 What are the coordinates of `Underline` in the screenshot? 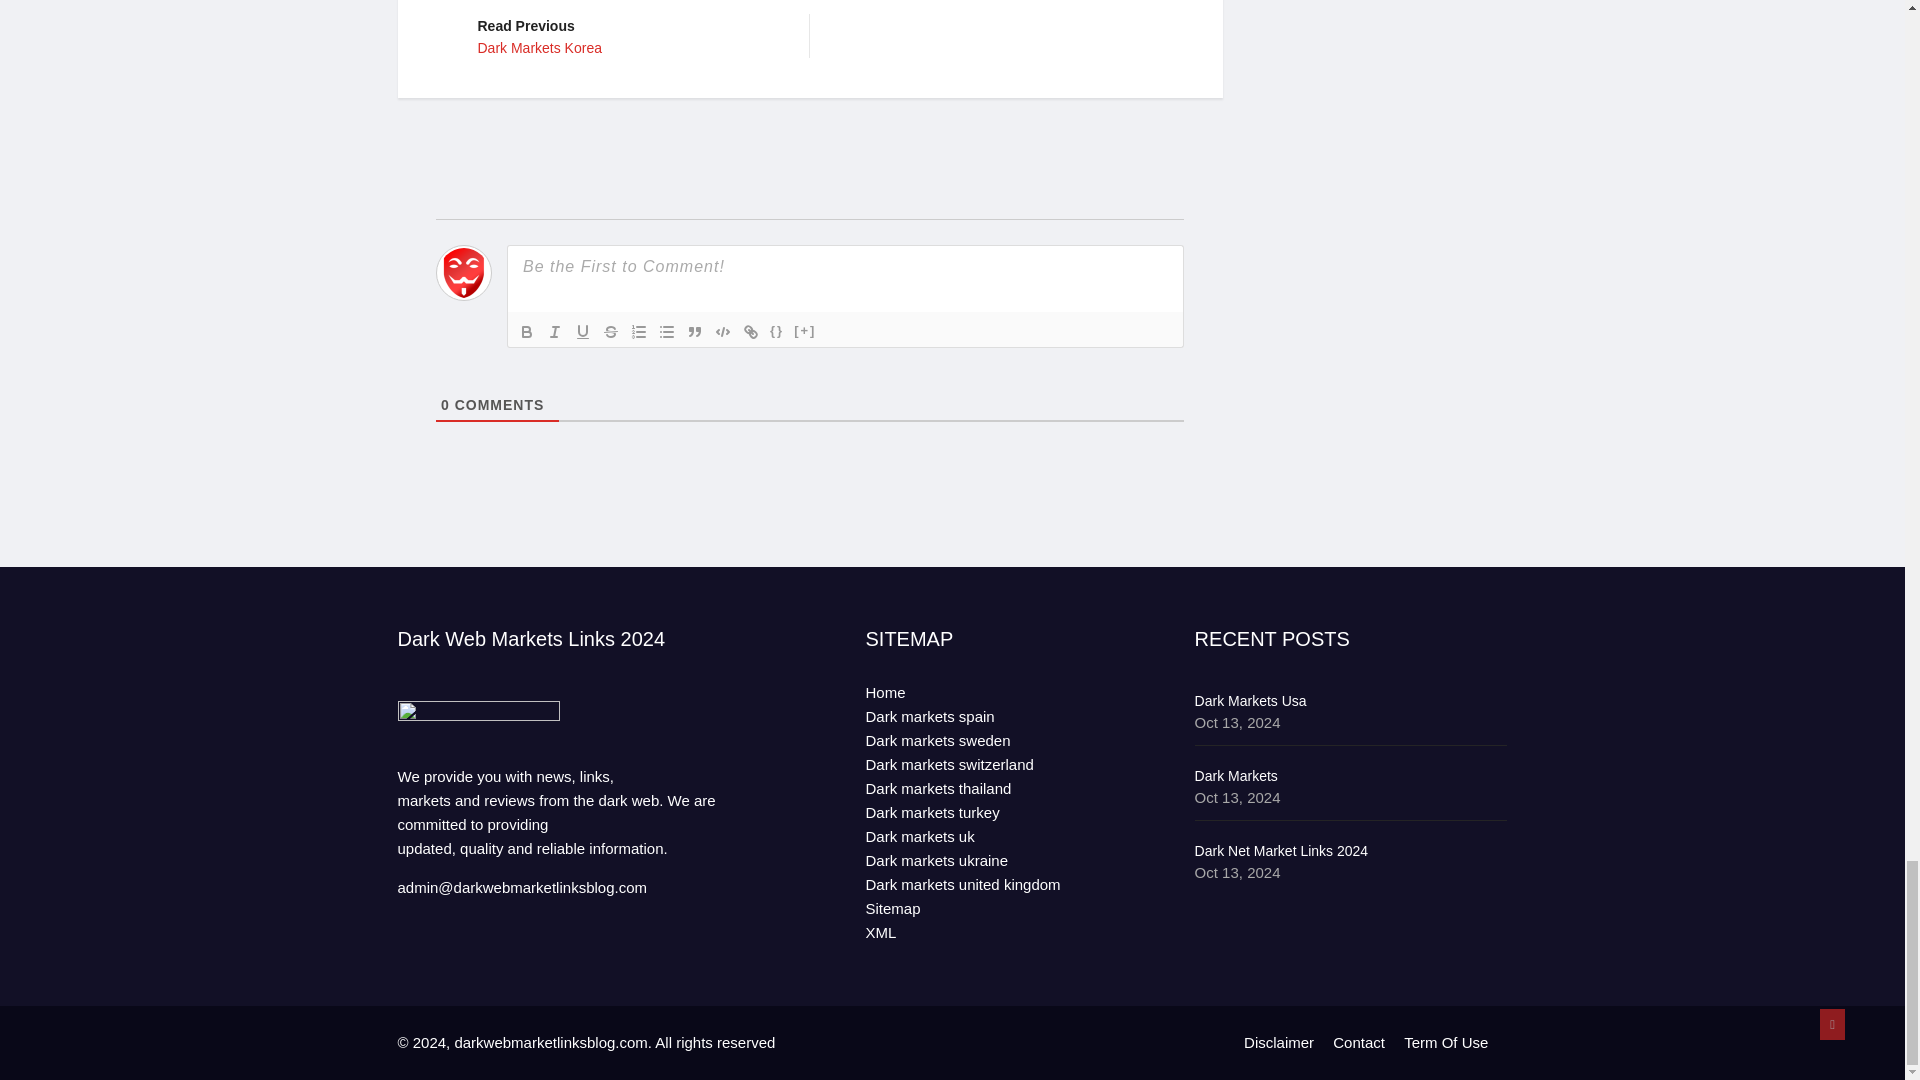 It's located at (722, 330).